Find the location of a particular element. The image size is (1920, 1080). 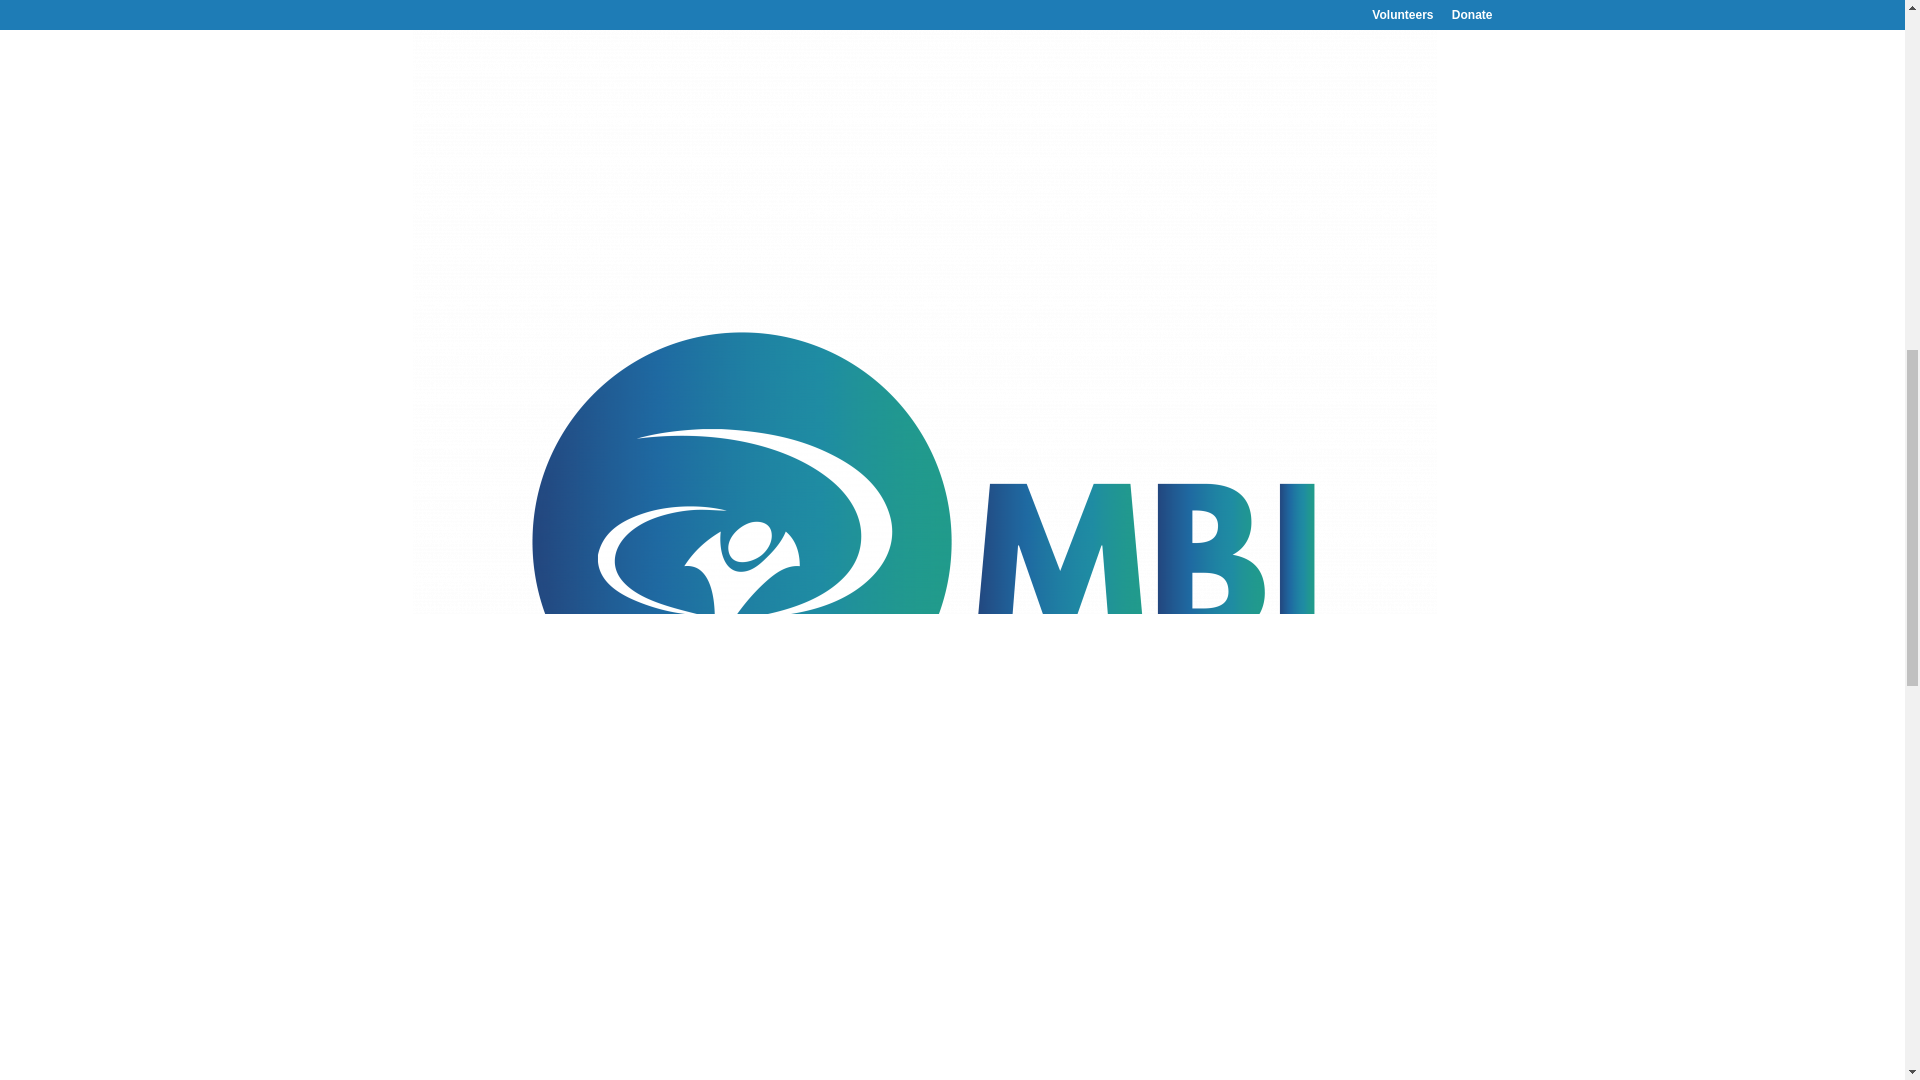

Donate is located at coordinates (1428, 30).